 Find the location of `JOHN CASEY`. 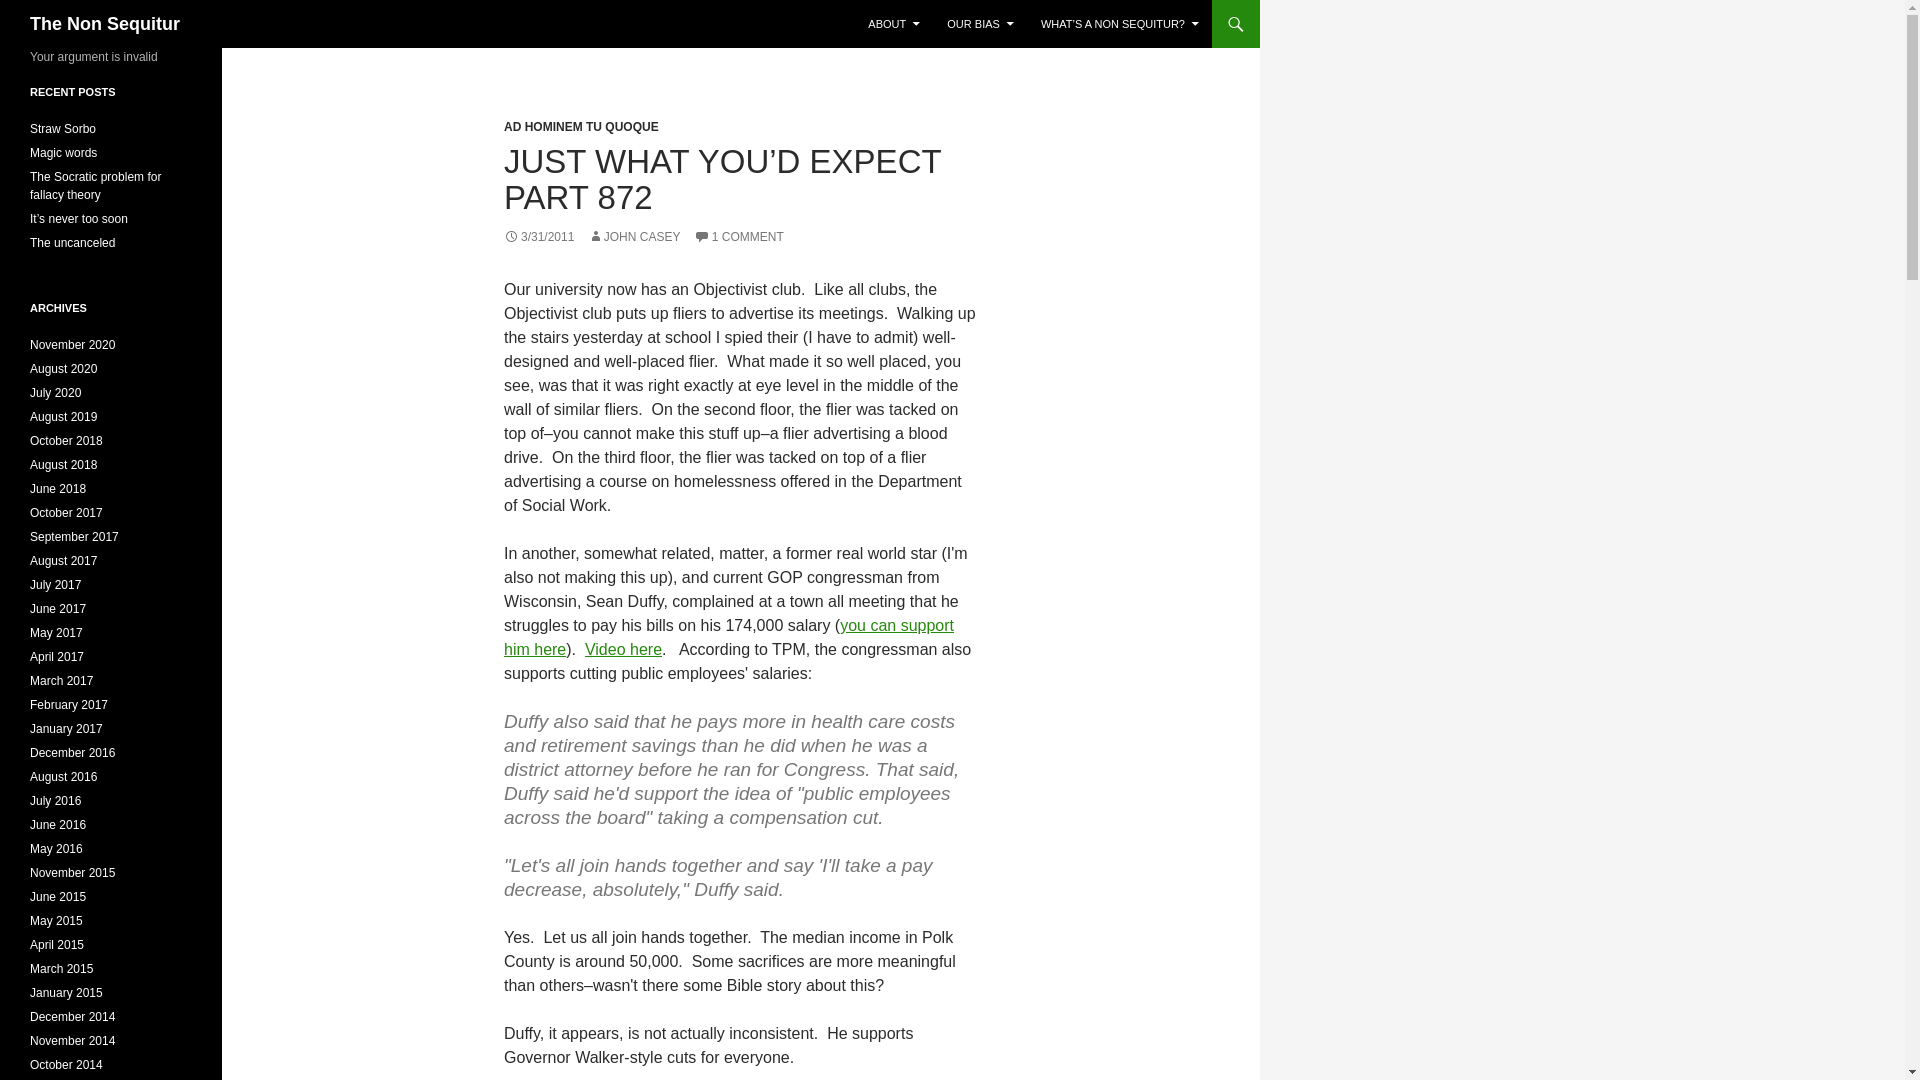

JOHN CASEY is located at coordinates (634, 237).